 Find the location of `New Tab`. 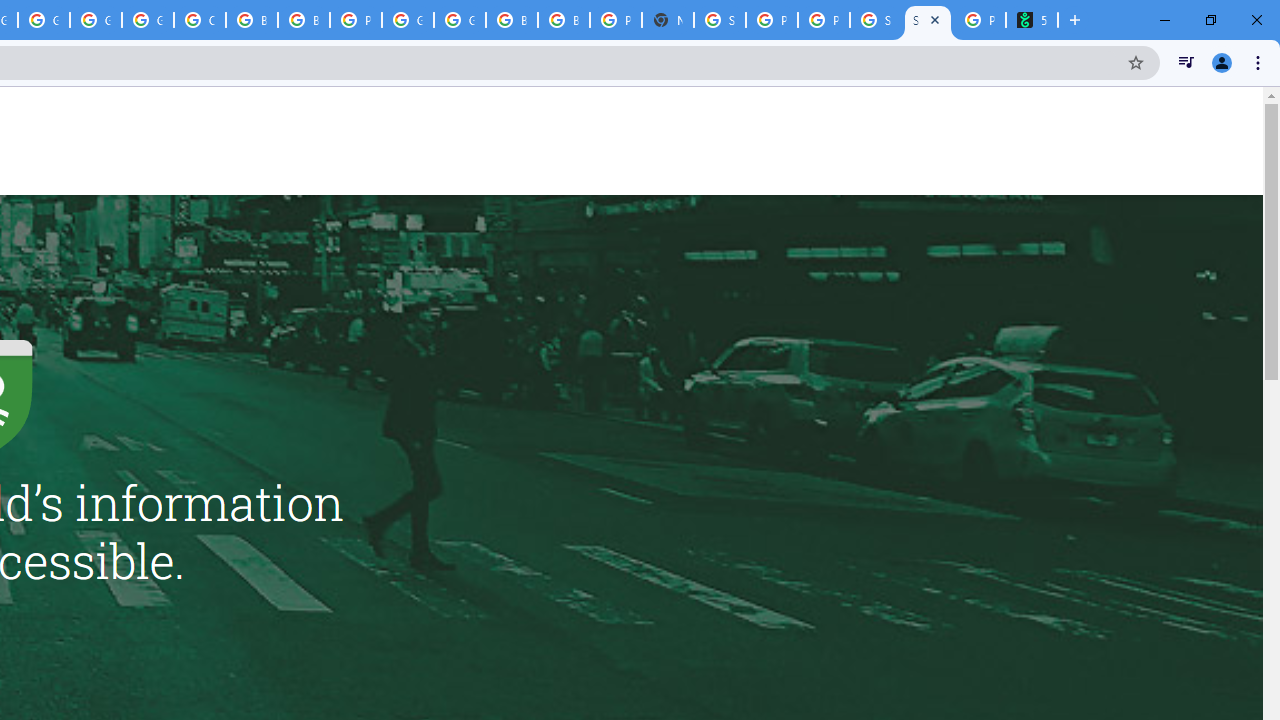

New Tab is located at coordinates (668, 20).